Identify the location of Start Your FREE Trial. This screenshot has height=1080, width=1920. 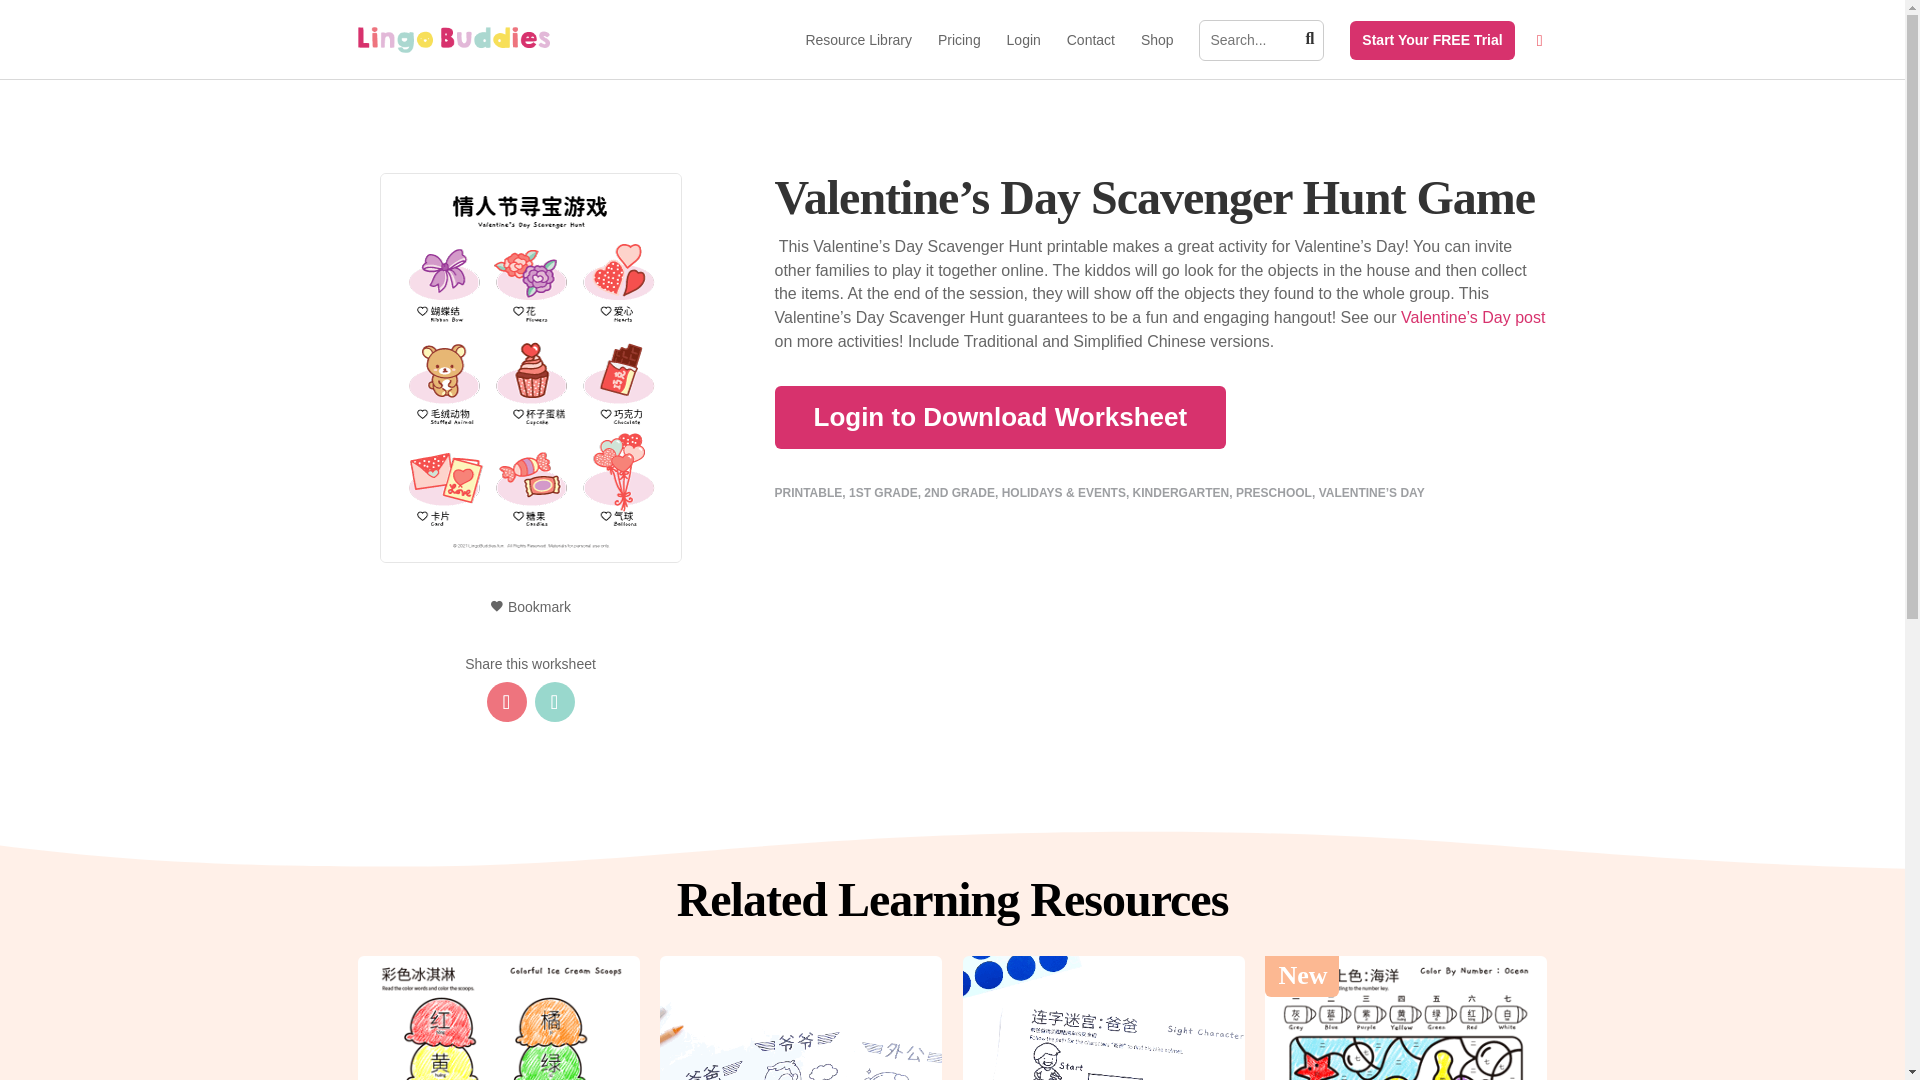
(1431, 40).